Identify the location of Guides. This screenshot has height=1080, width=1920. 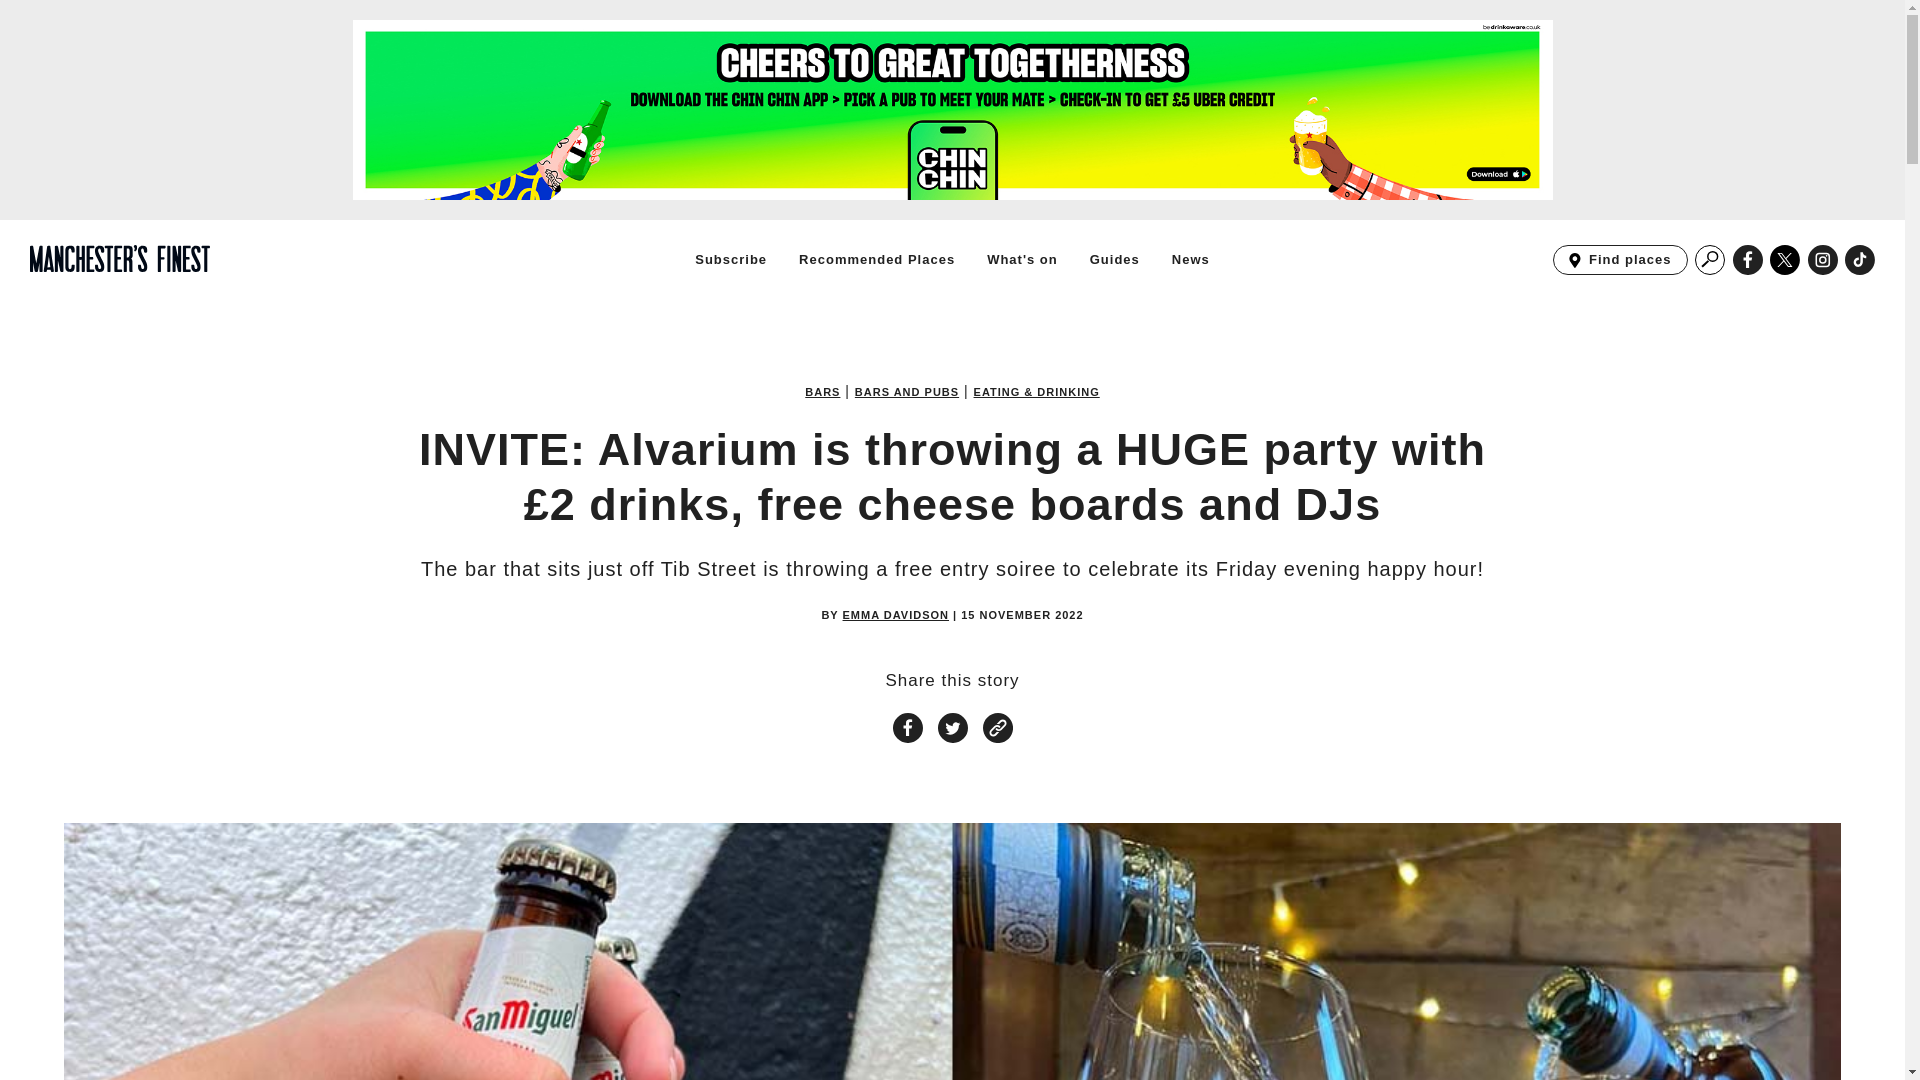
(1190, 259).